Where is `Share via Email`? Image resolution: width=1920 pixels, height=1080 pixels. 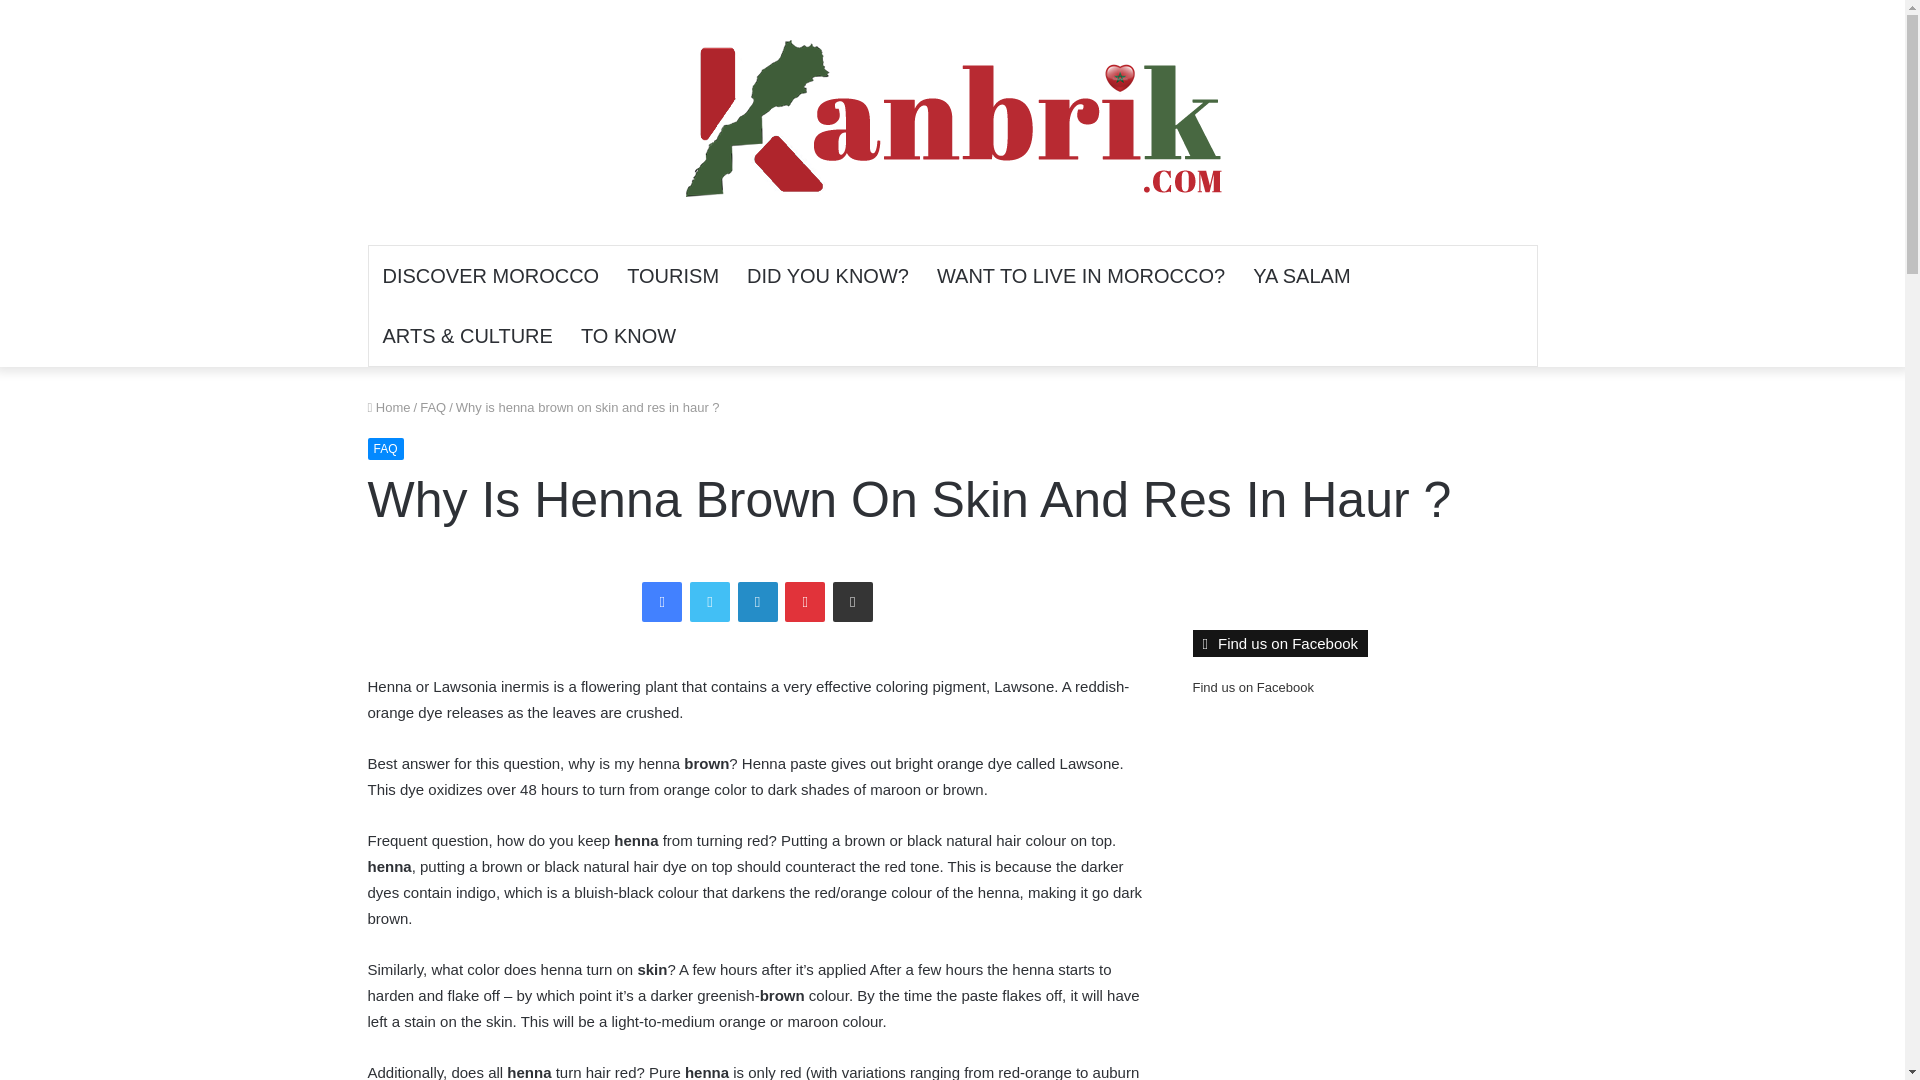
Share via Email is located at coordinates (853, 602).